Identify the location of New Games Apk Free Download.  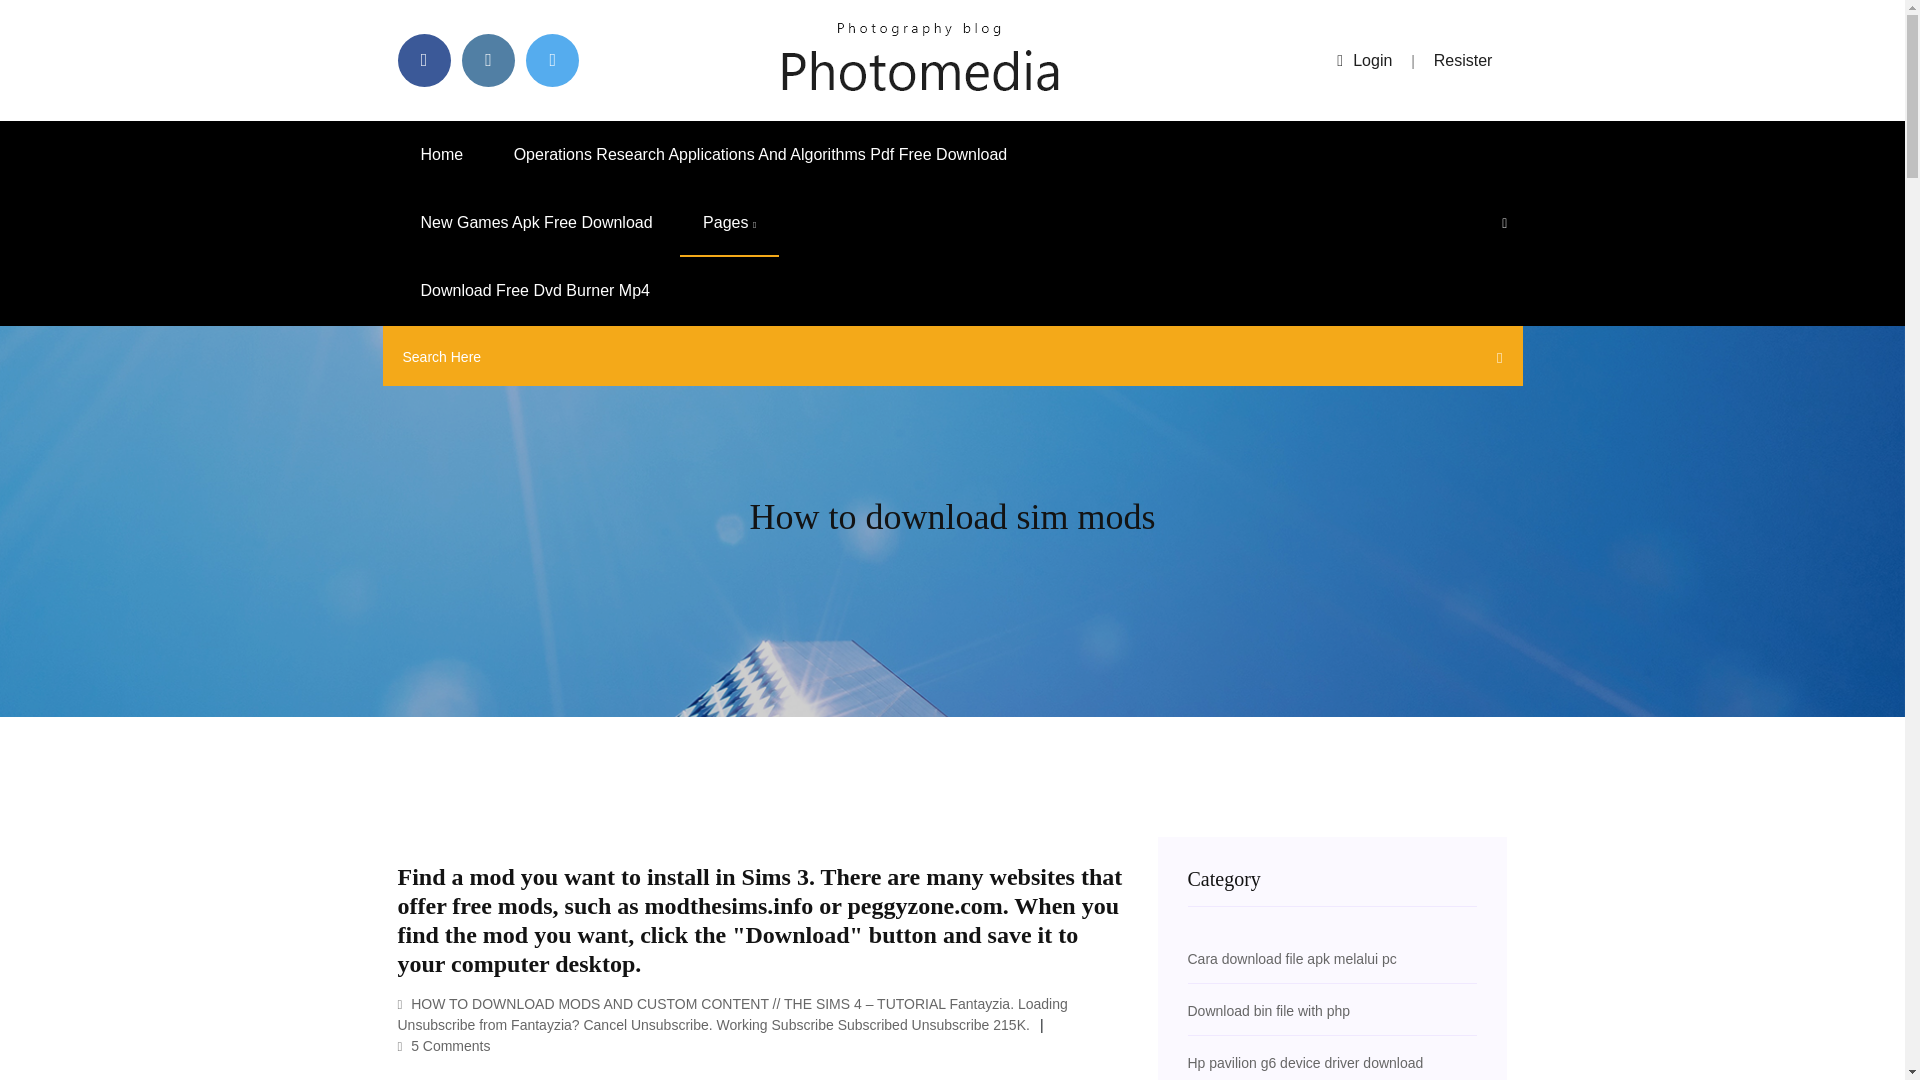
(536, 223).